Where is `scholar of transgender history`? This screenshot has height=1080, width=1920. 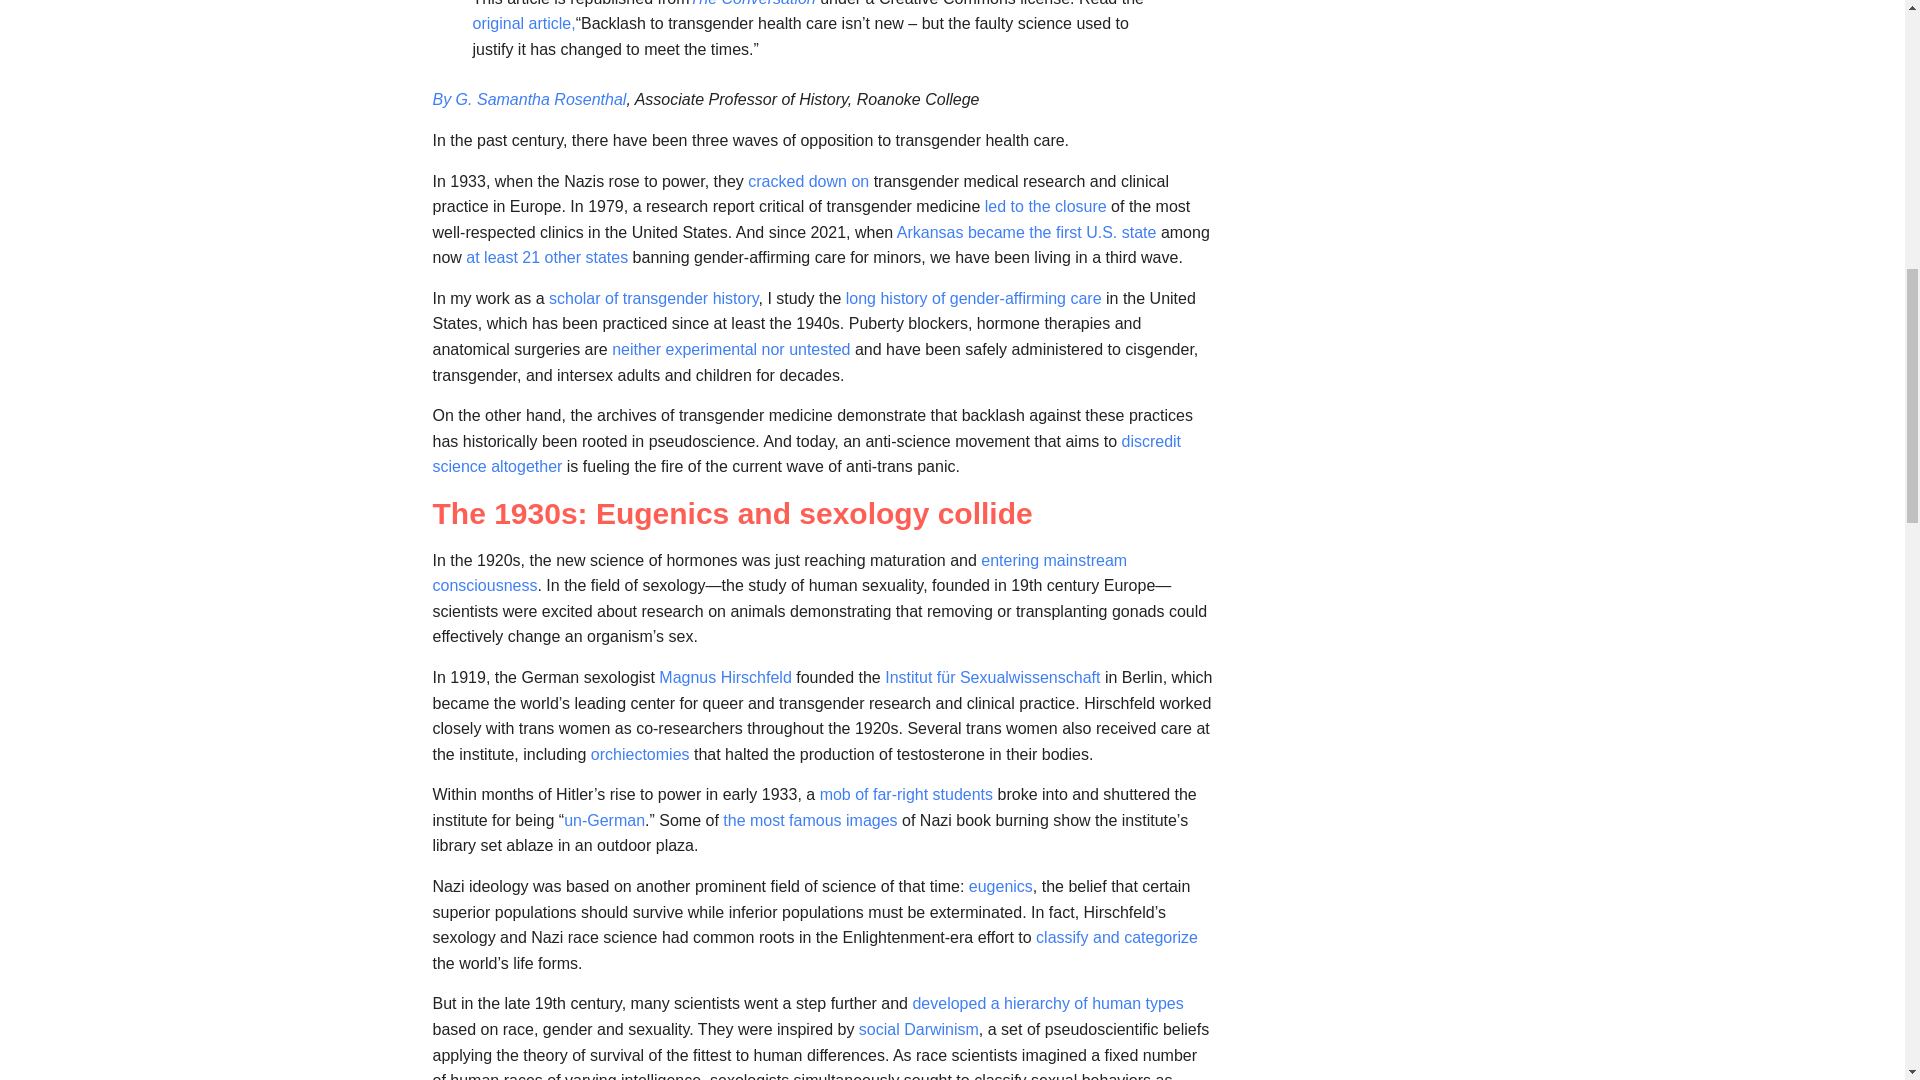 scholar of transgender history is located at coordinates (654, 298).